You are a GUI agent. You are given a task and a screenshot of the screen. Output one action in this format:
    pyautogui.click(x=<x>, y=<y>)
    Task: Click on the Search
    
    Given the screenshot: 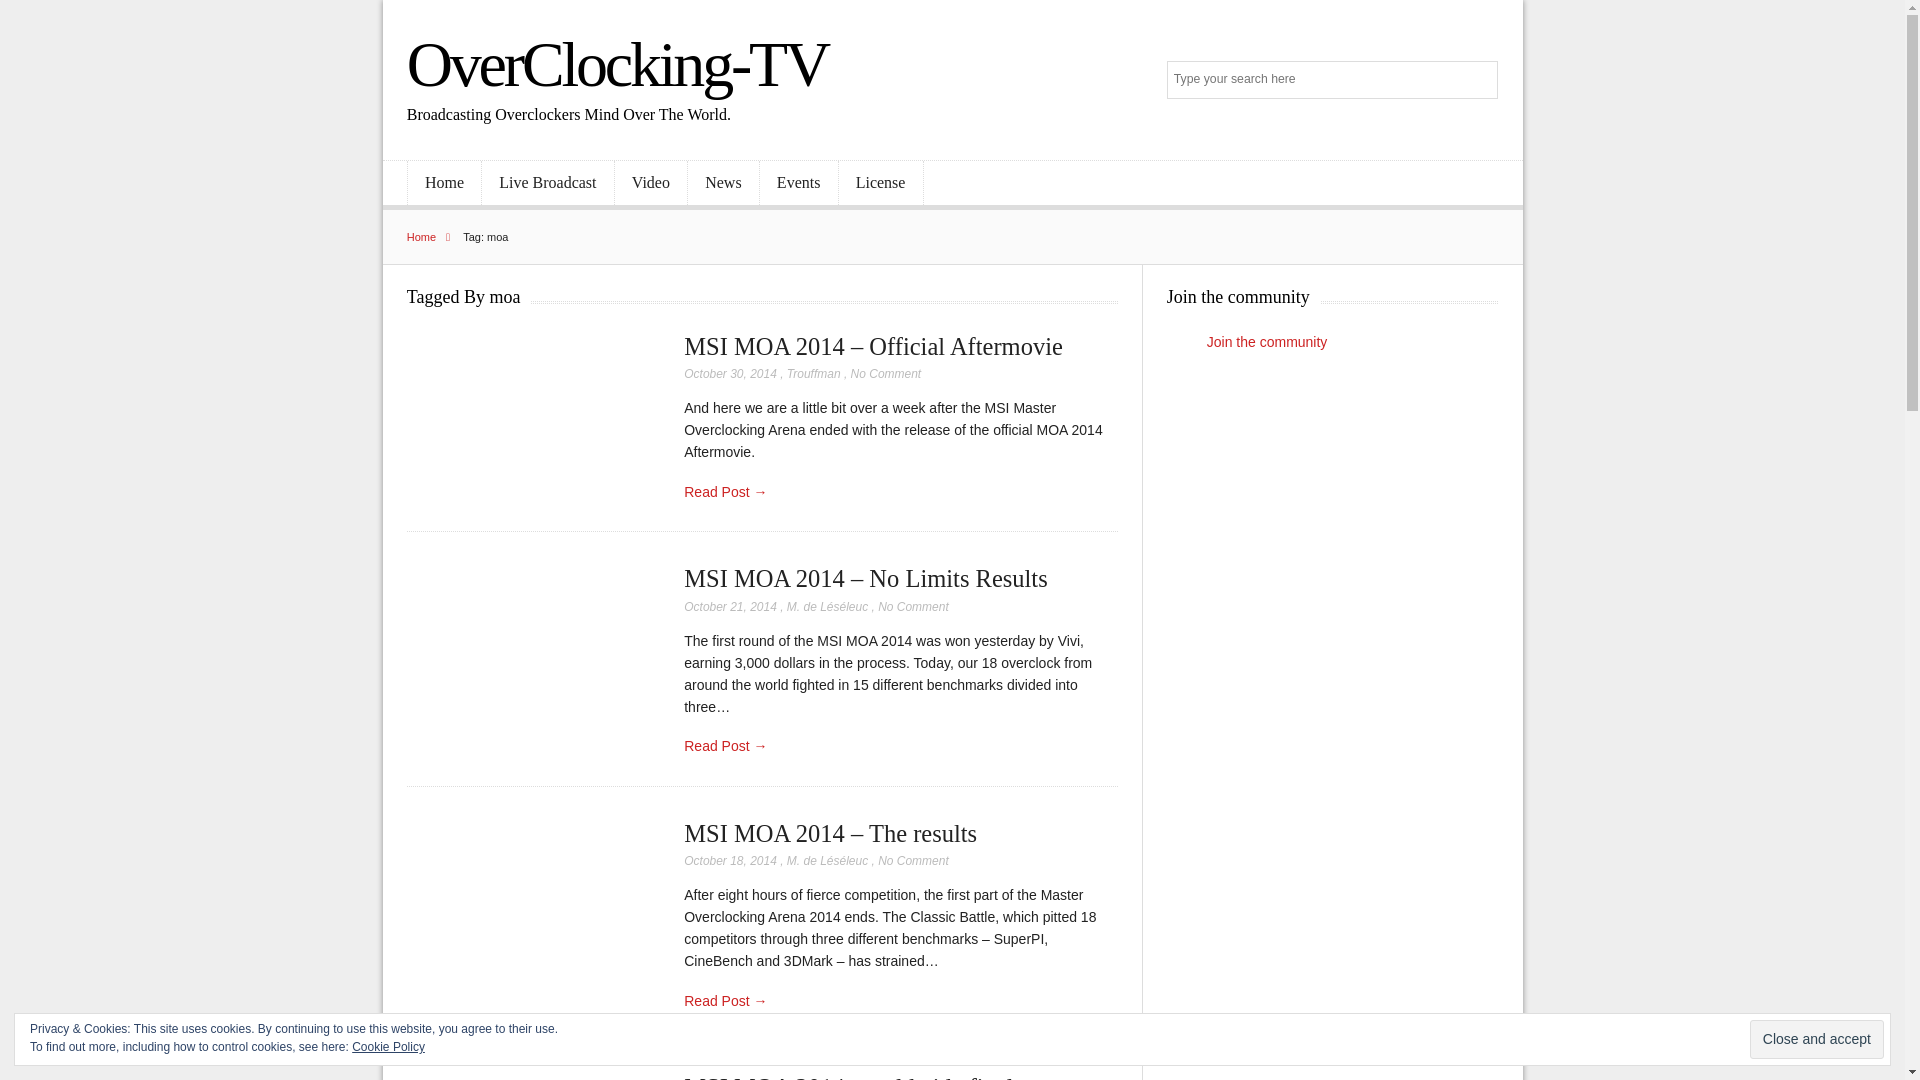 What is the action you would take?
    pyautogui.click(x=1480, y=81)
    